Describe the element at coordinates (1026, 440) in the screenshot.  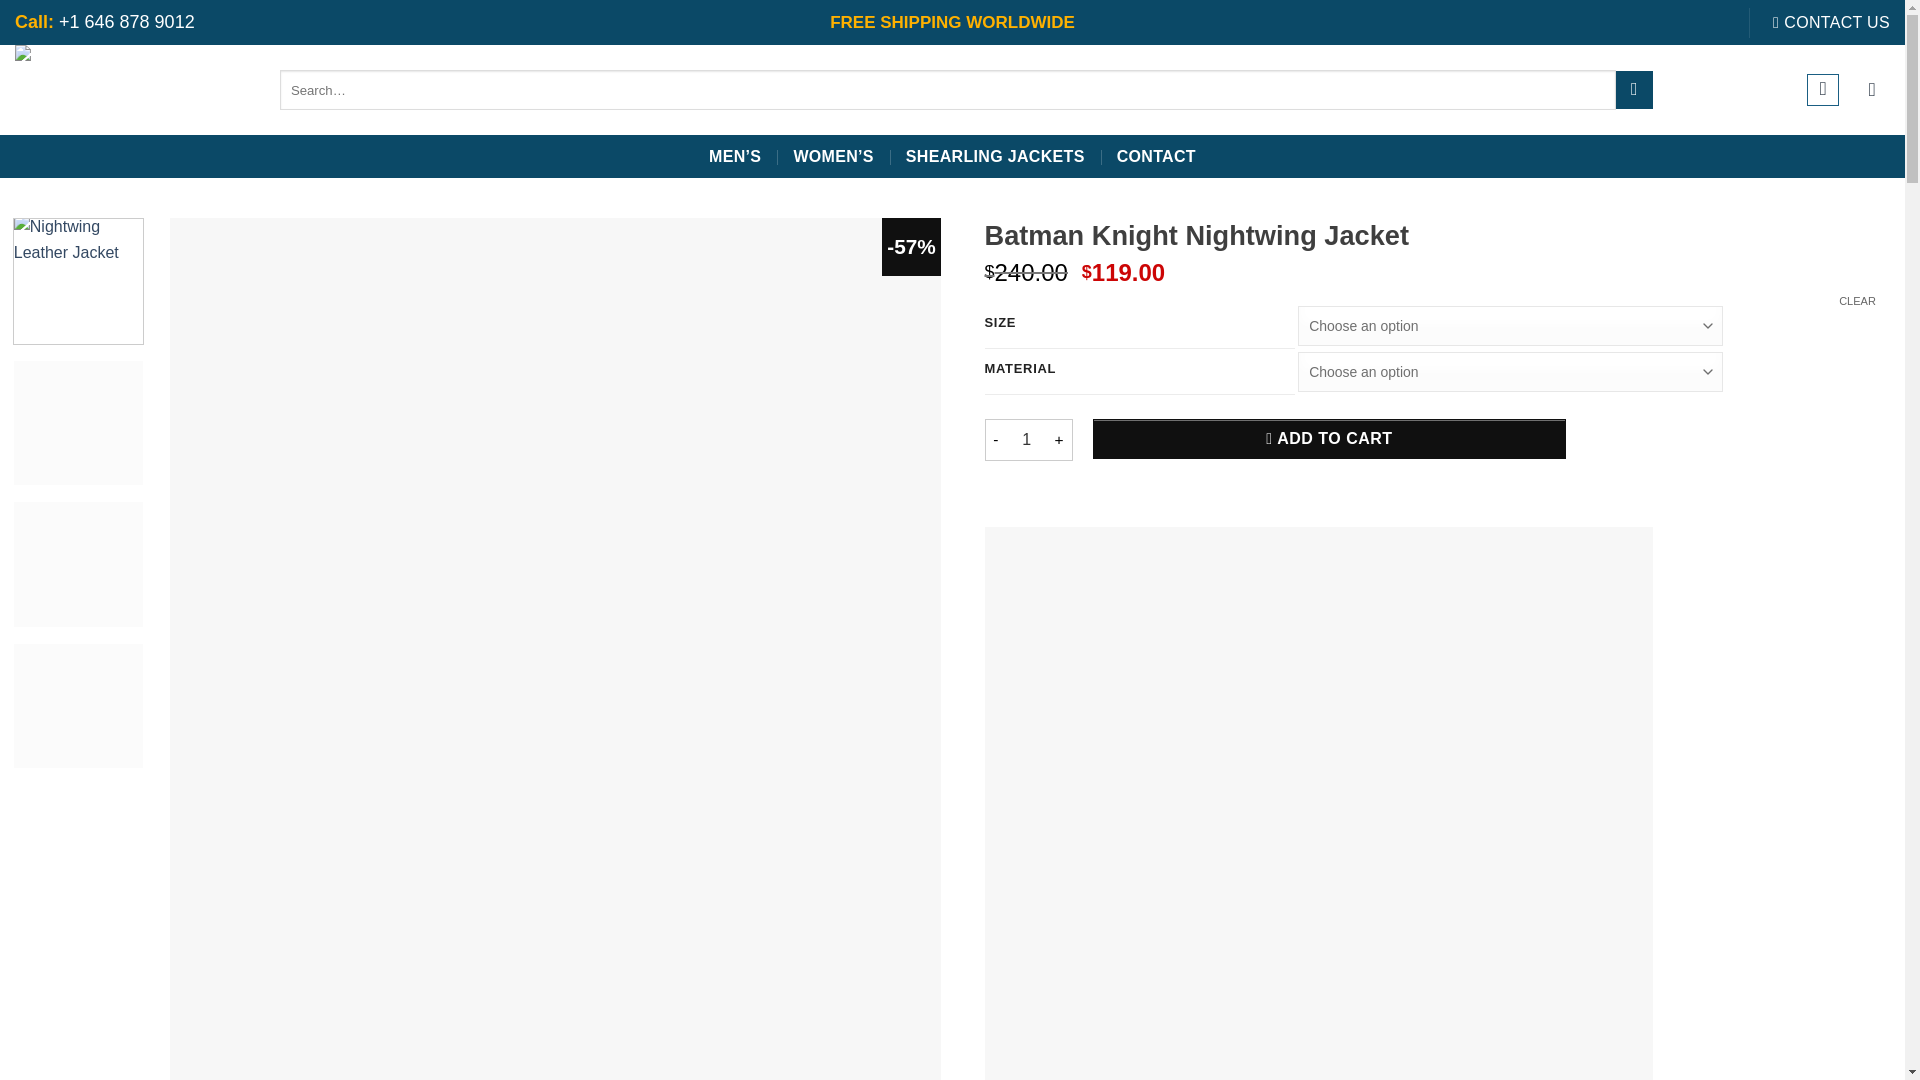
I see `Qty` at that location.